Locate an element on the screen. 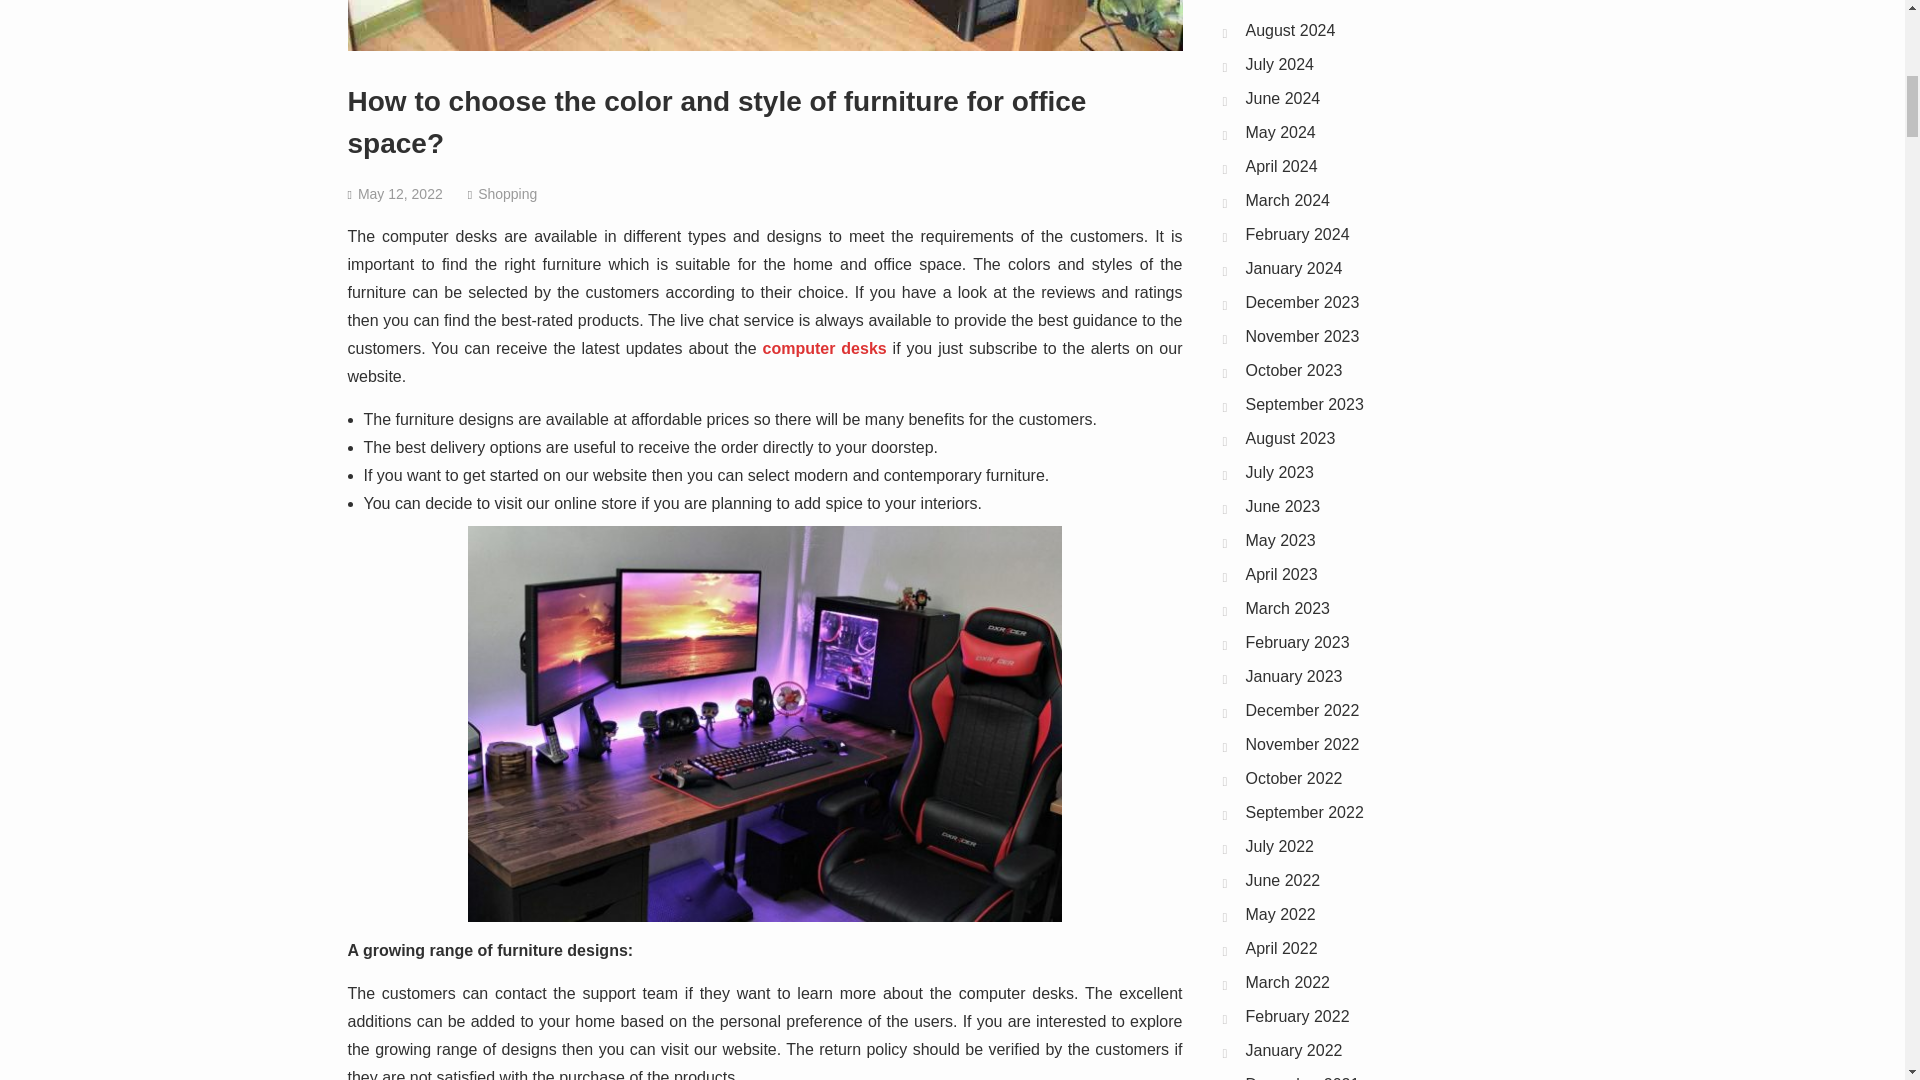  computer desks is located at coordinates (824, 348).